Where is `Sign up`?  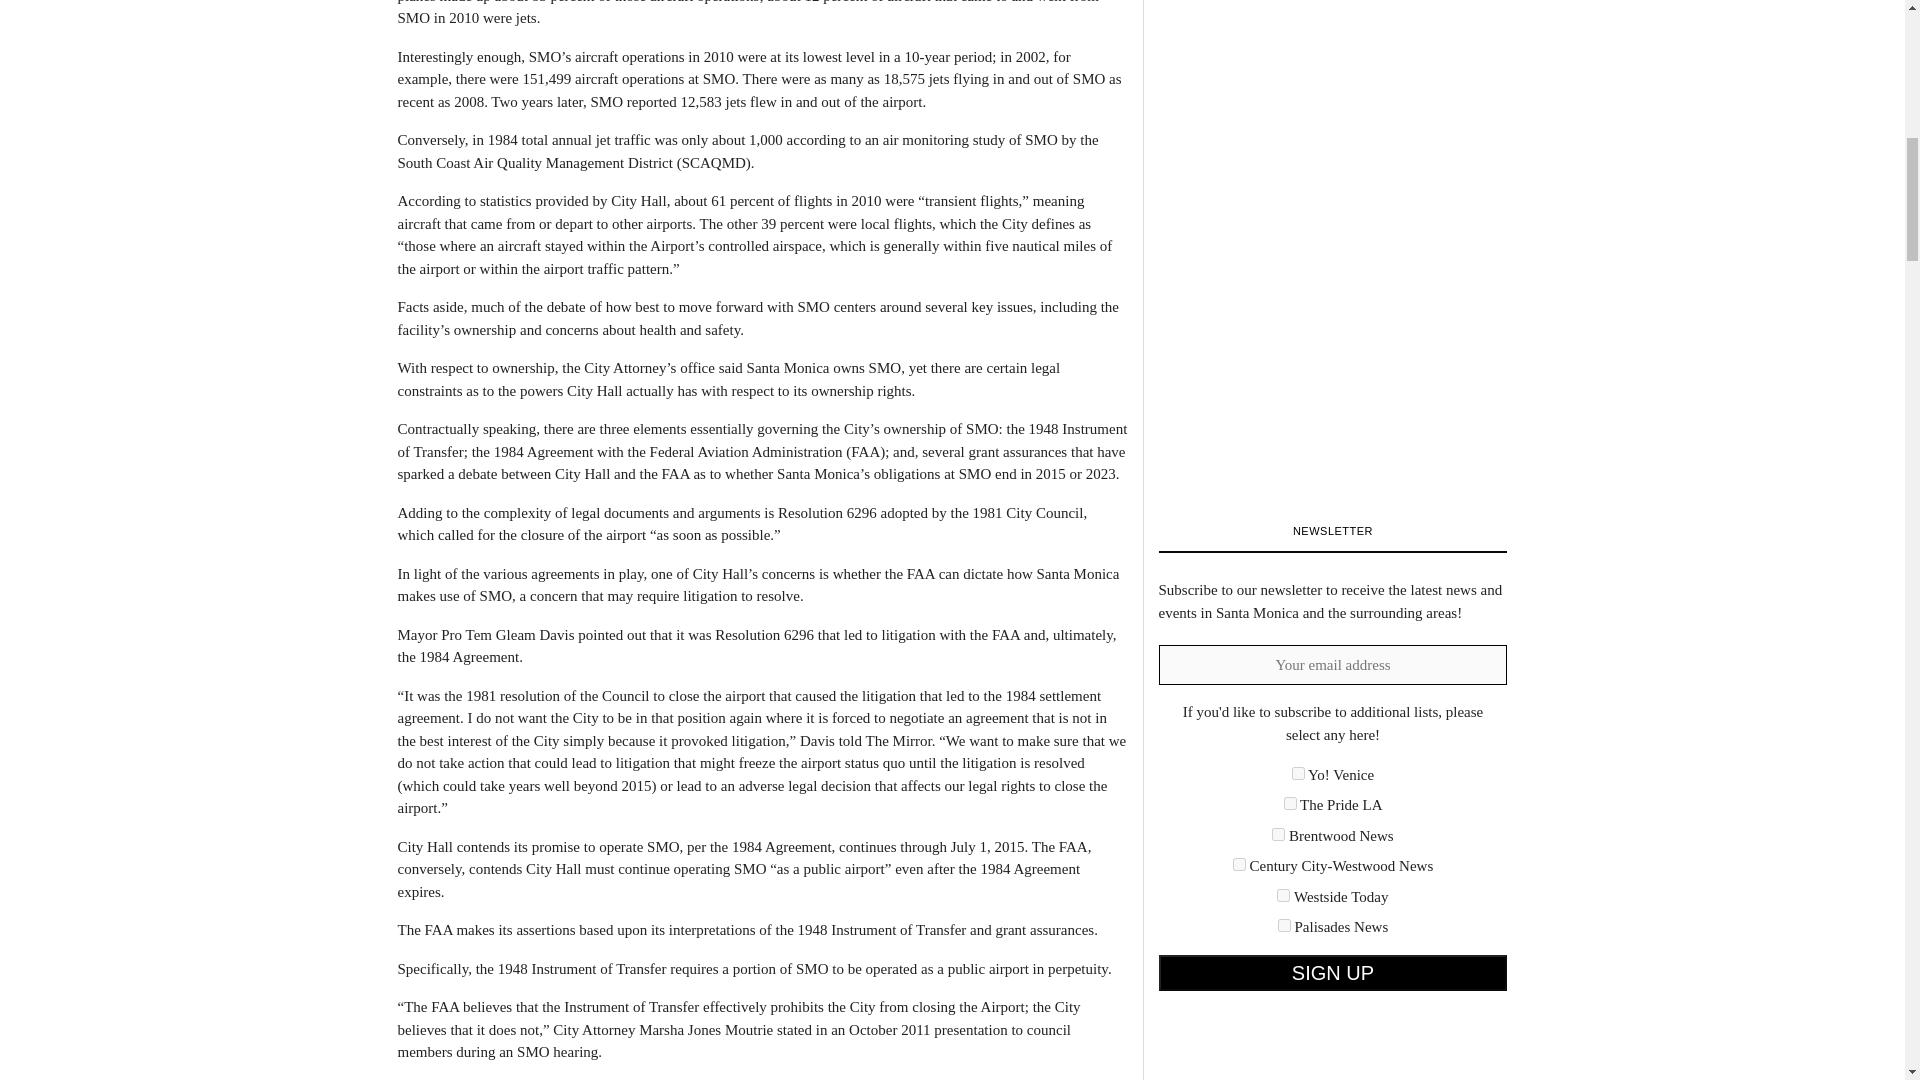 Sign up is located at coordinates (1332, 972).